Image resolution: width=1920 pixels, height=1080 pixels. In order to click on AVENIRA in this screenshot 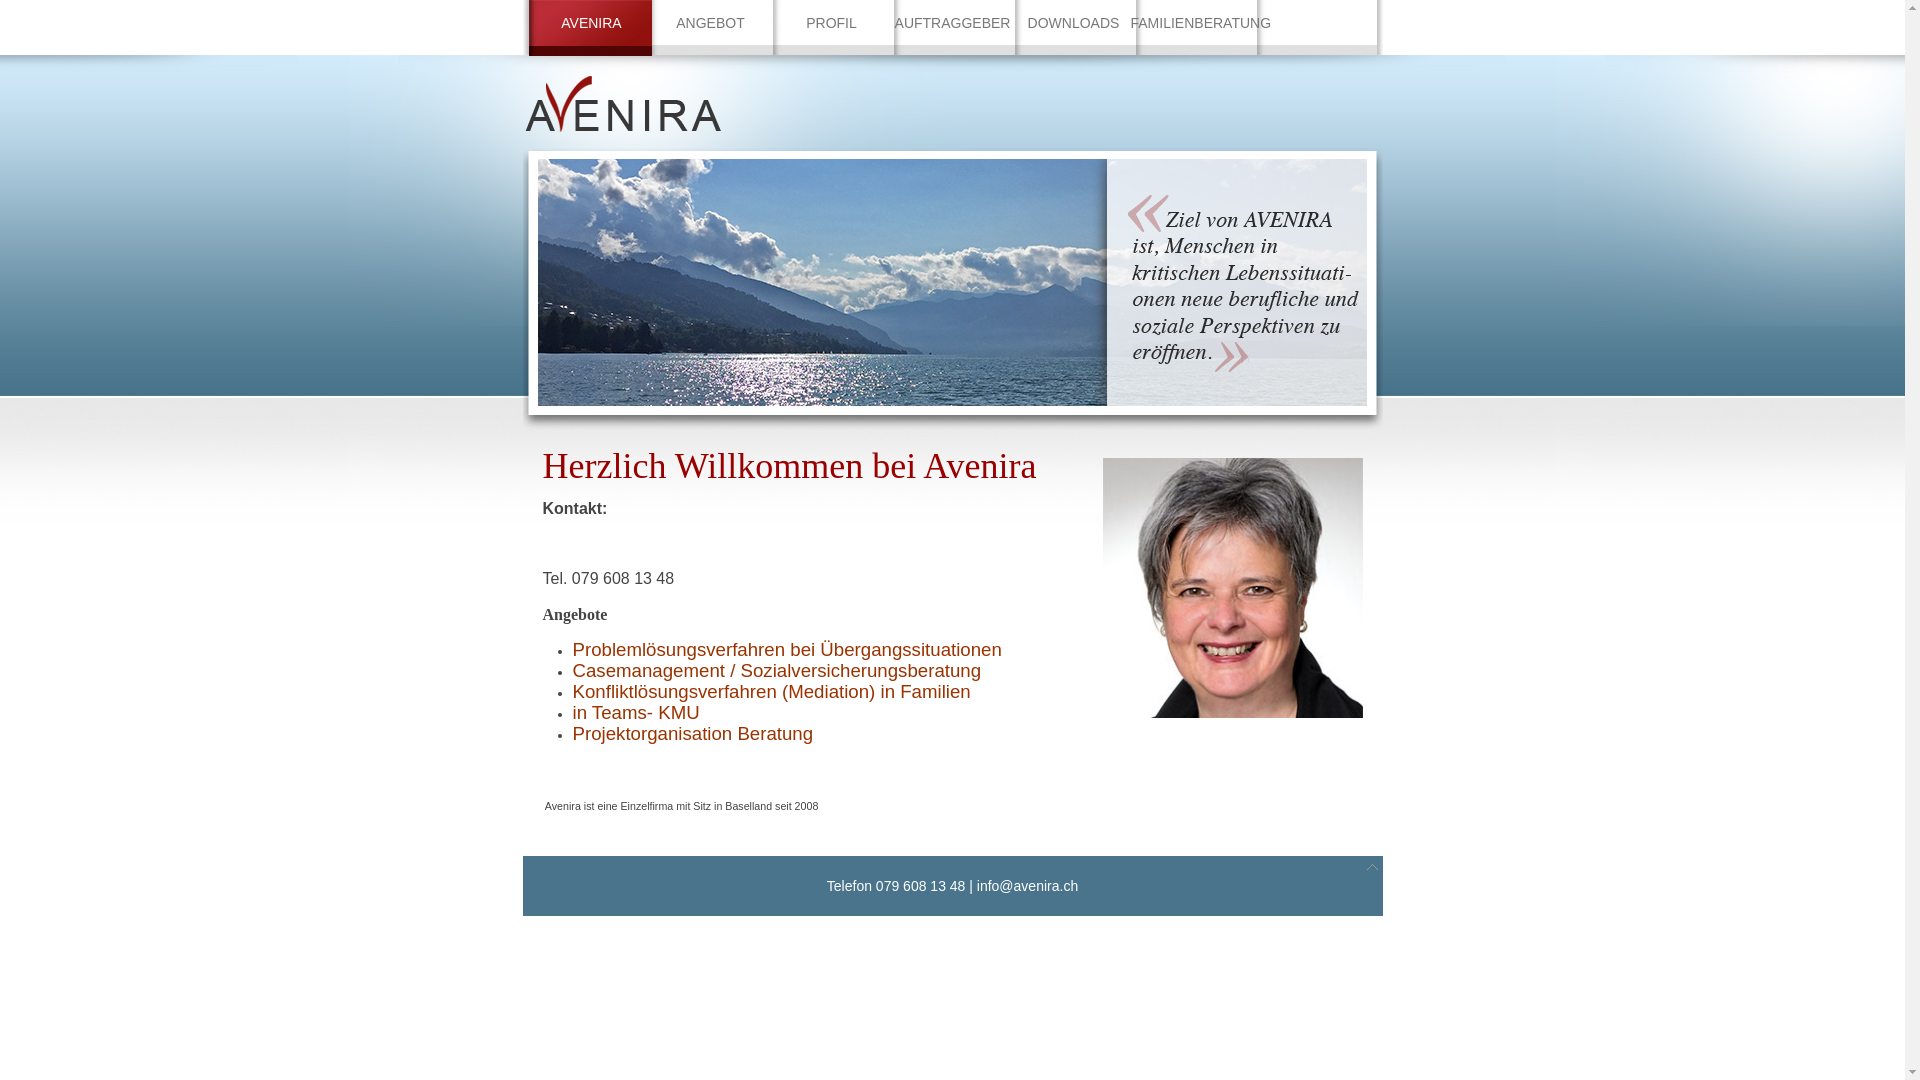, I will do `click(591, 28)`.